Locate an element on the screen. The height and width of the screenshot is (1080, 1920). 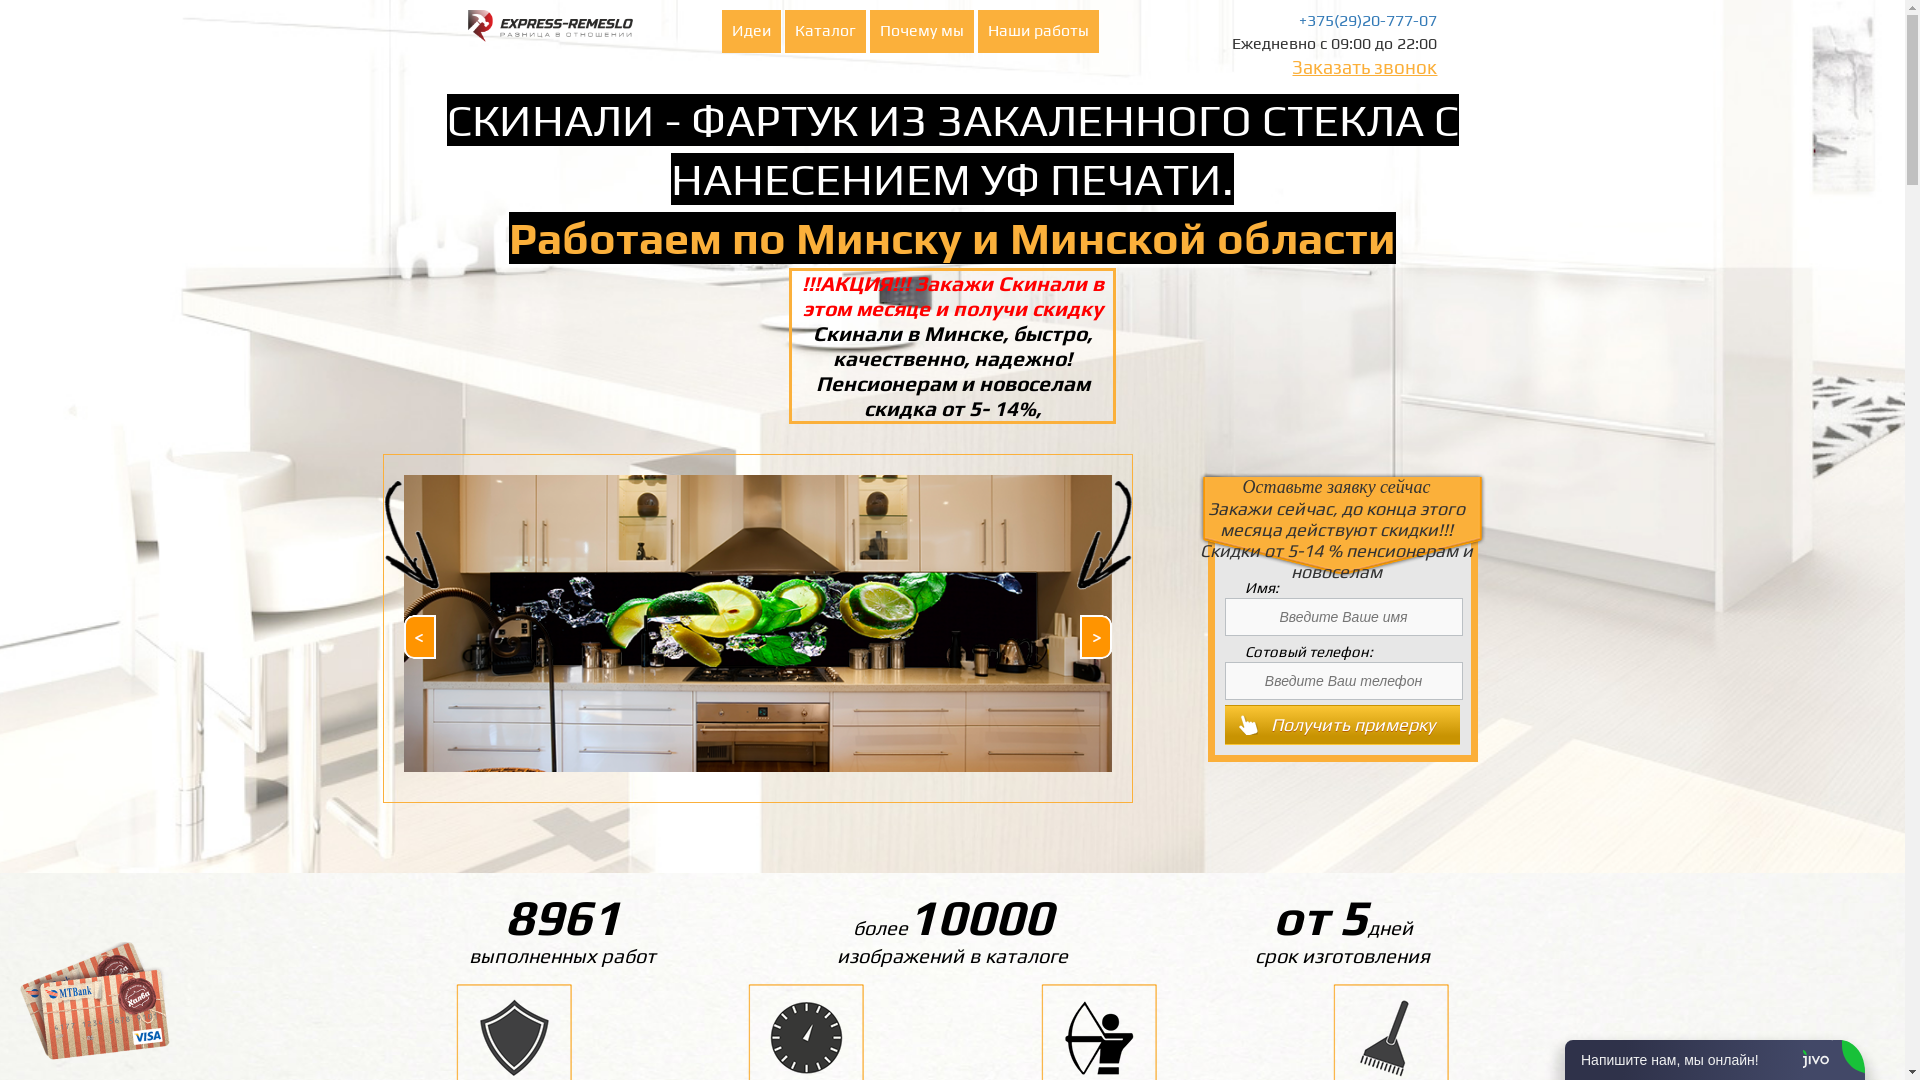
Next is located at coordinates (1096, 637).